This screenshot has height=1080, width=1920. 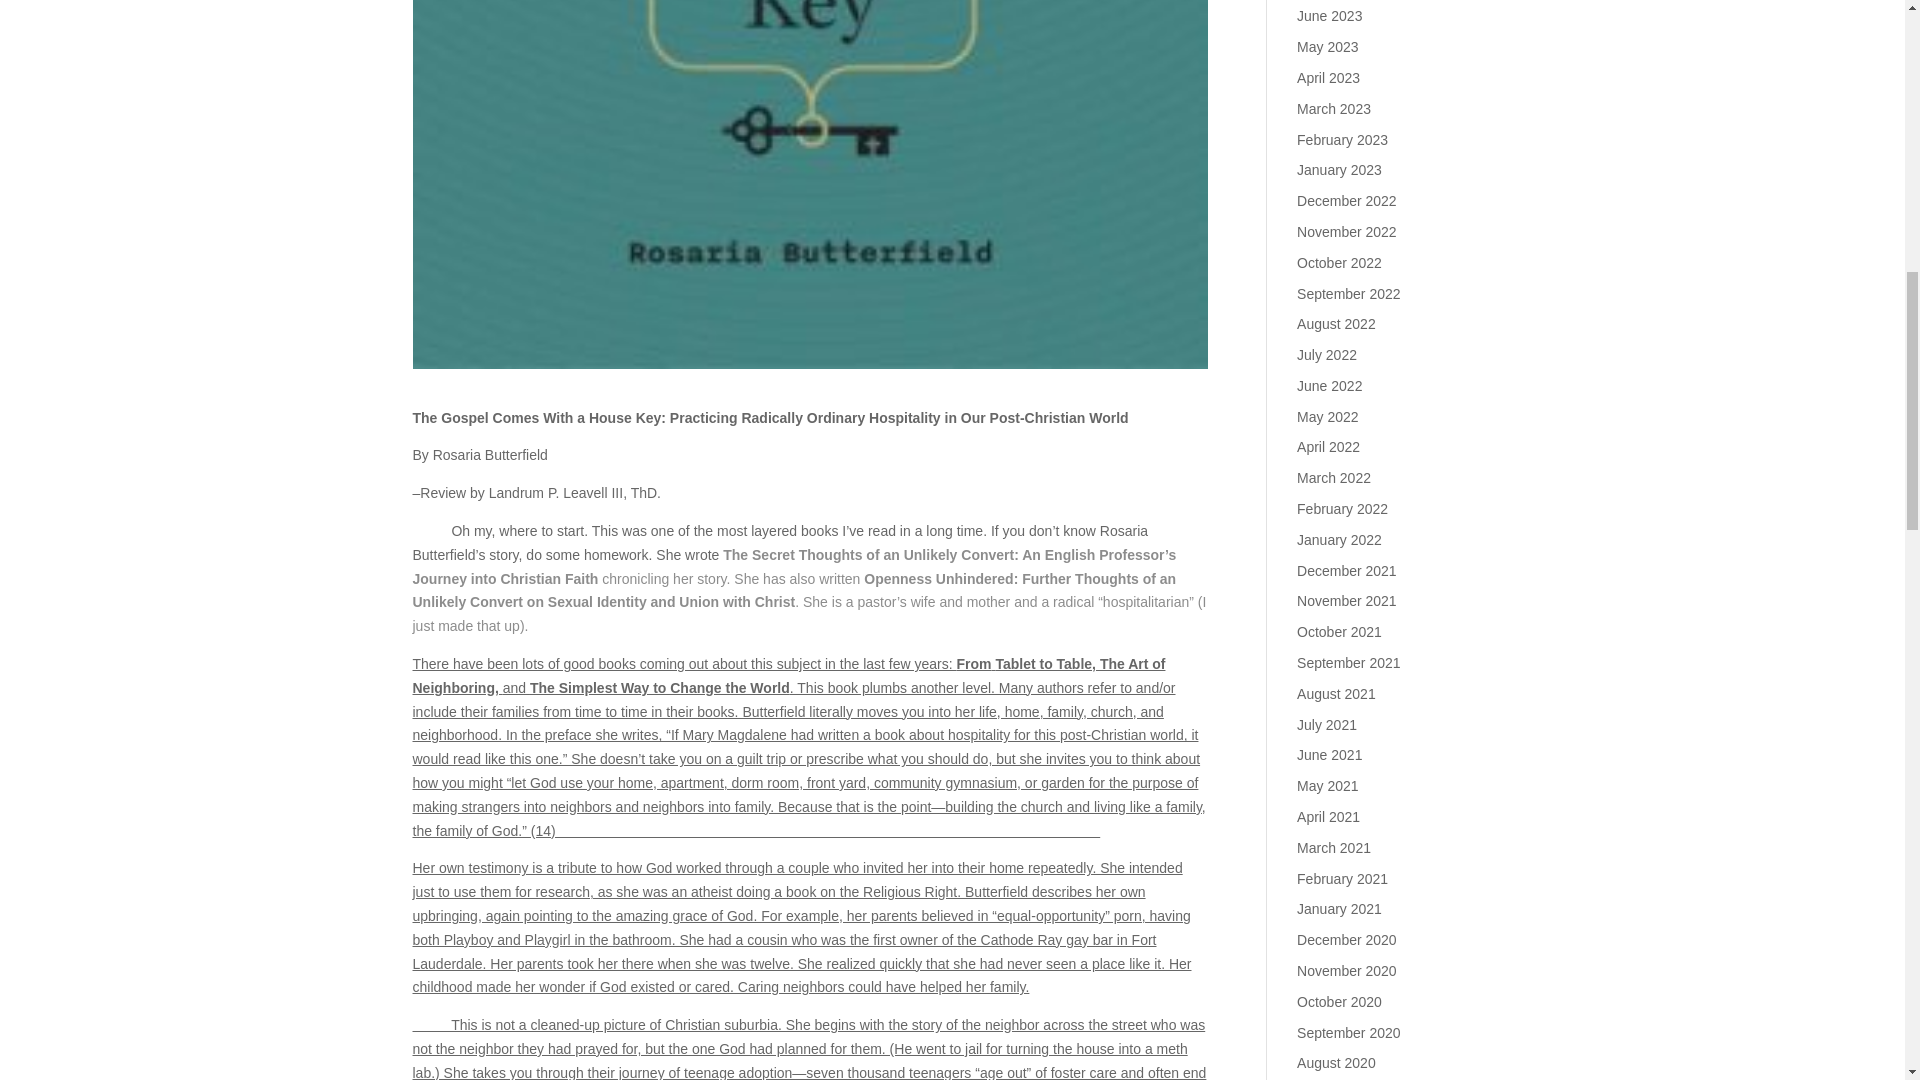 What do you see at coordinates (1334, 108) in the screenshot?
I see `March 2023` at bounding box center [1334, 108].